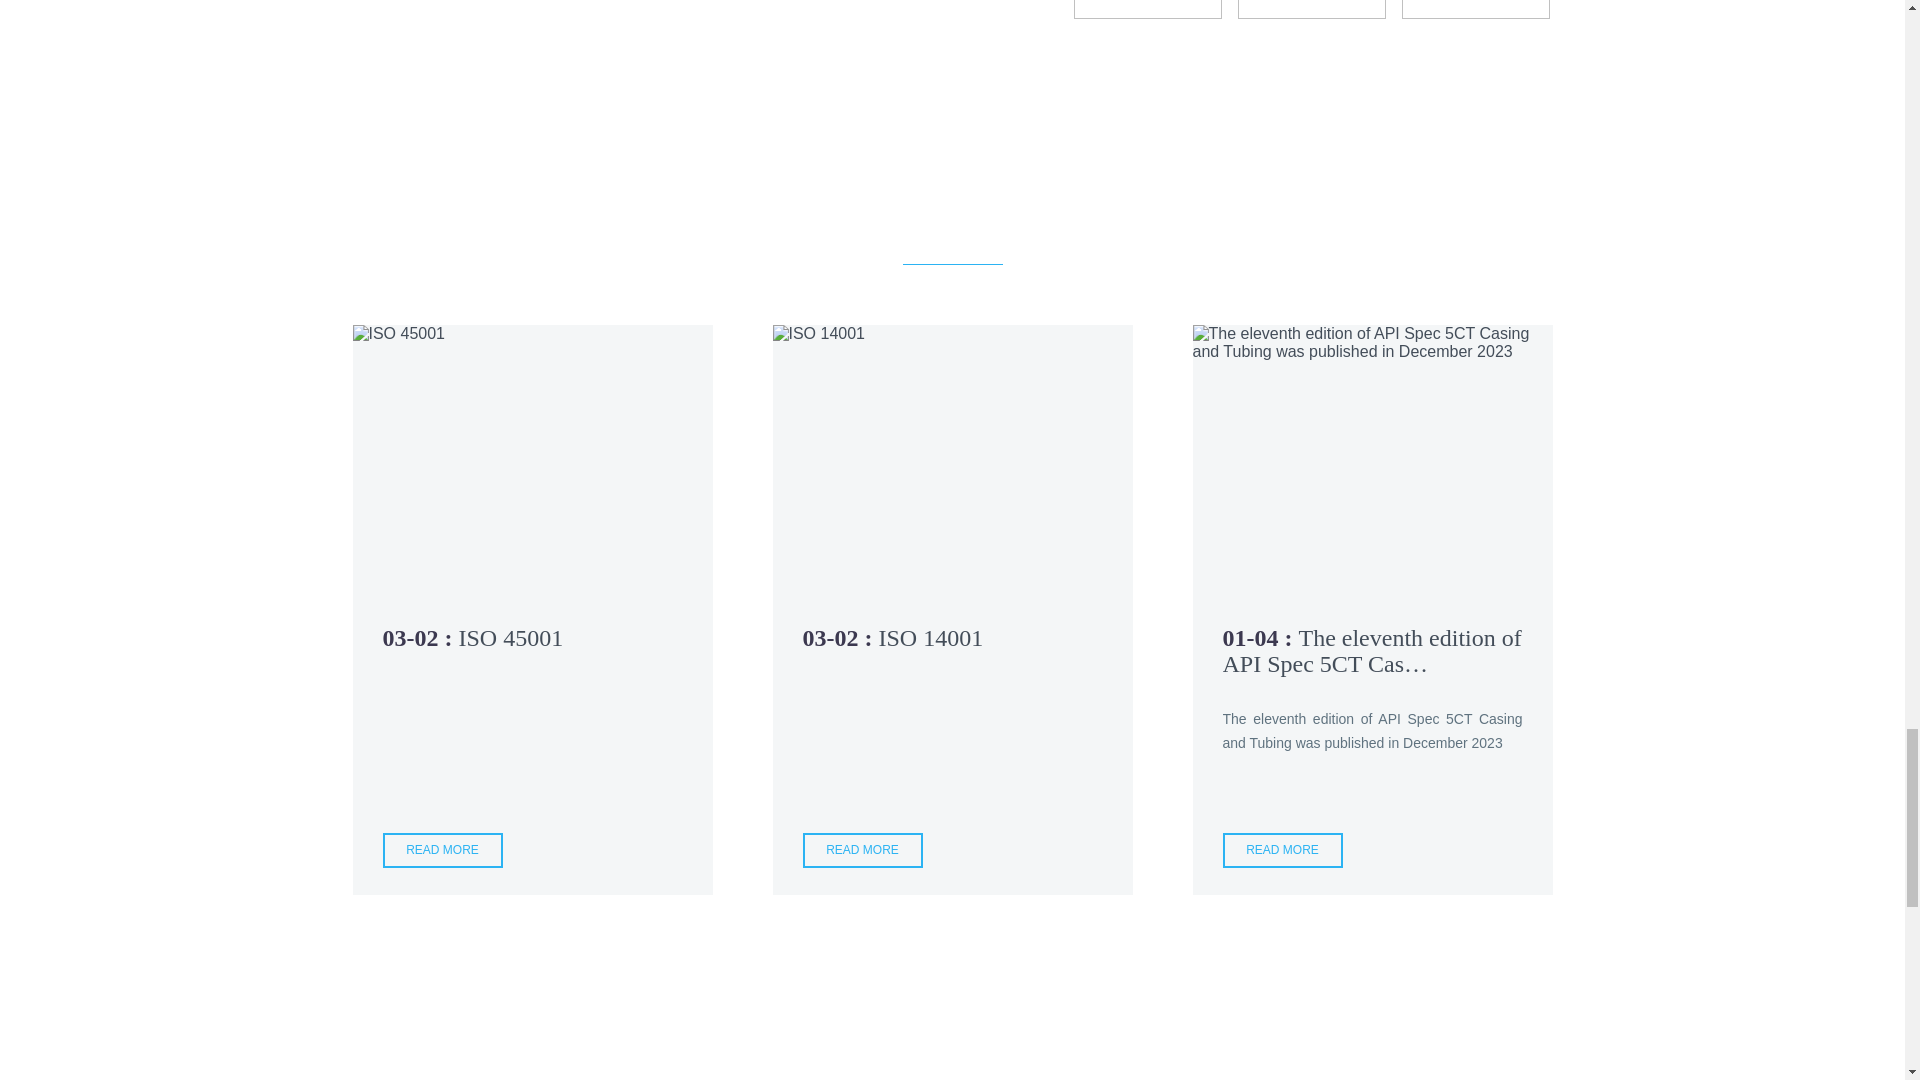 This screenshot has width=1920, height=1080. Describe the element at coordinates (862, 850) in the screenshot. I see `READ MORE` at that location.